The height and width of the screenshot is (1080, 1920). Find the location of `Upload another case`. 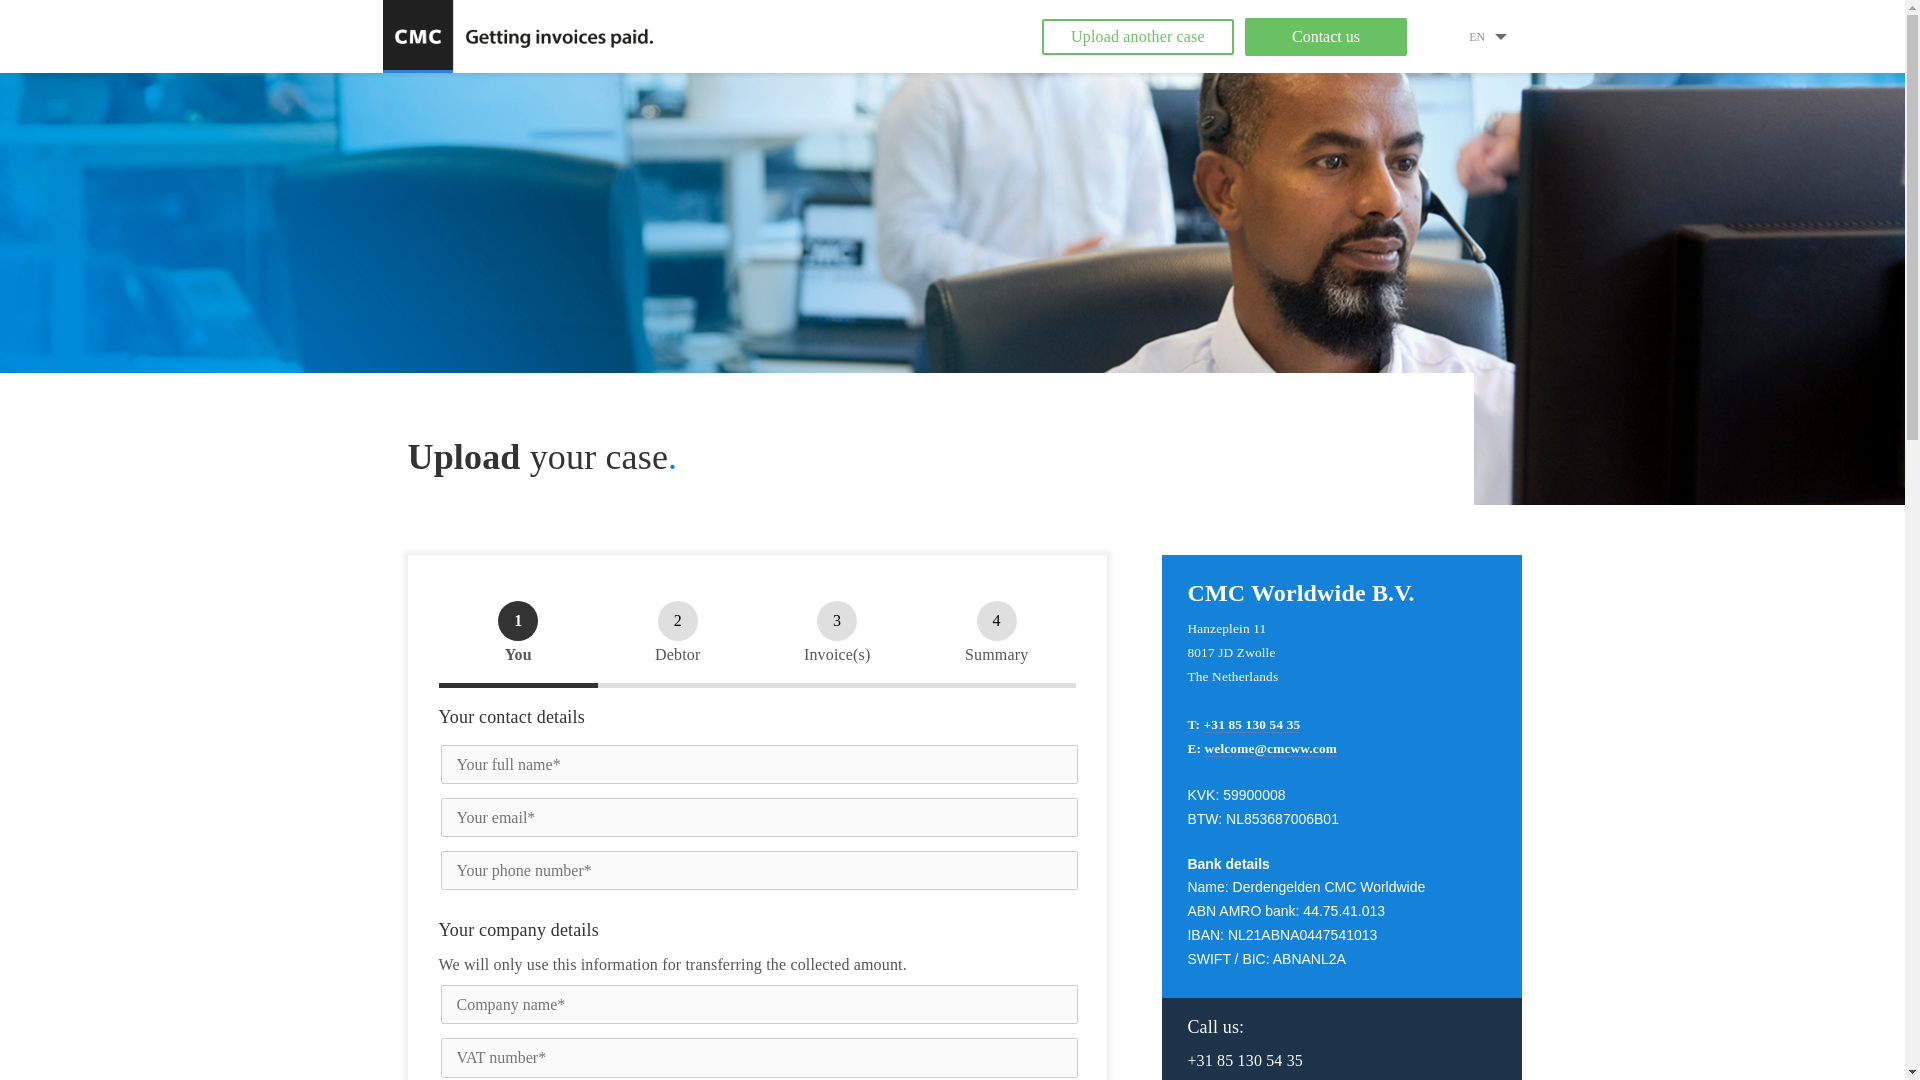

Upload another case is located at coordinates (1137, 37).